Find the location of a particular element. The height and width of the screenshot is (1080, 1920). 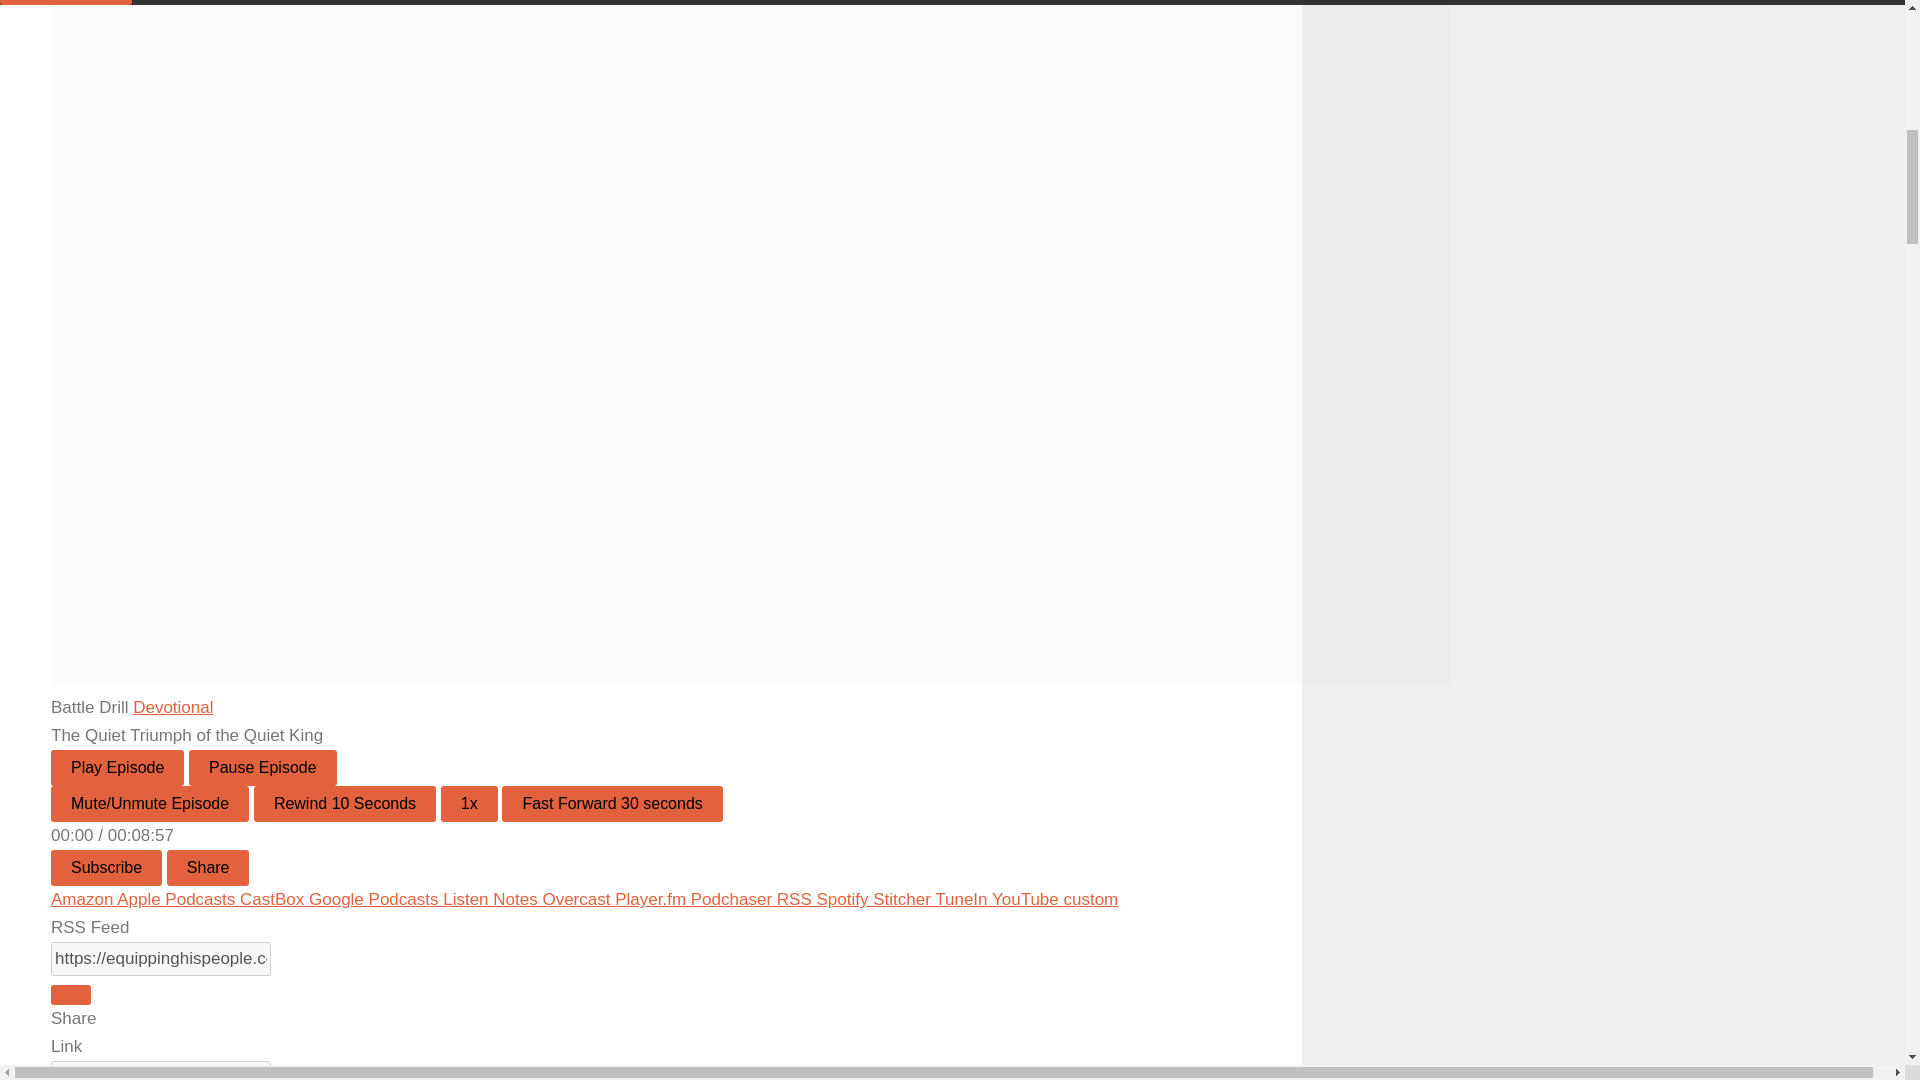

Share is located at coordinates (208, 867).